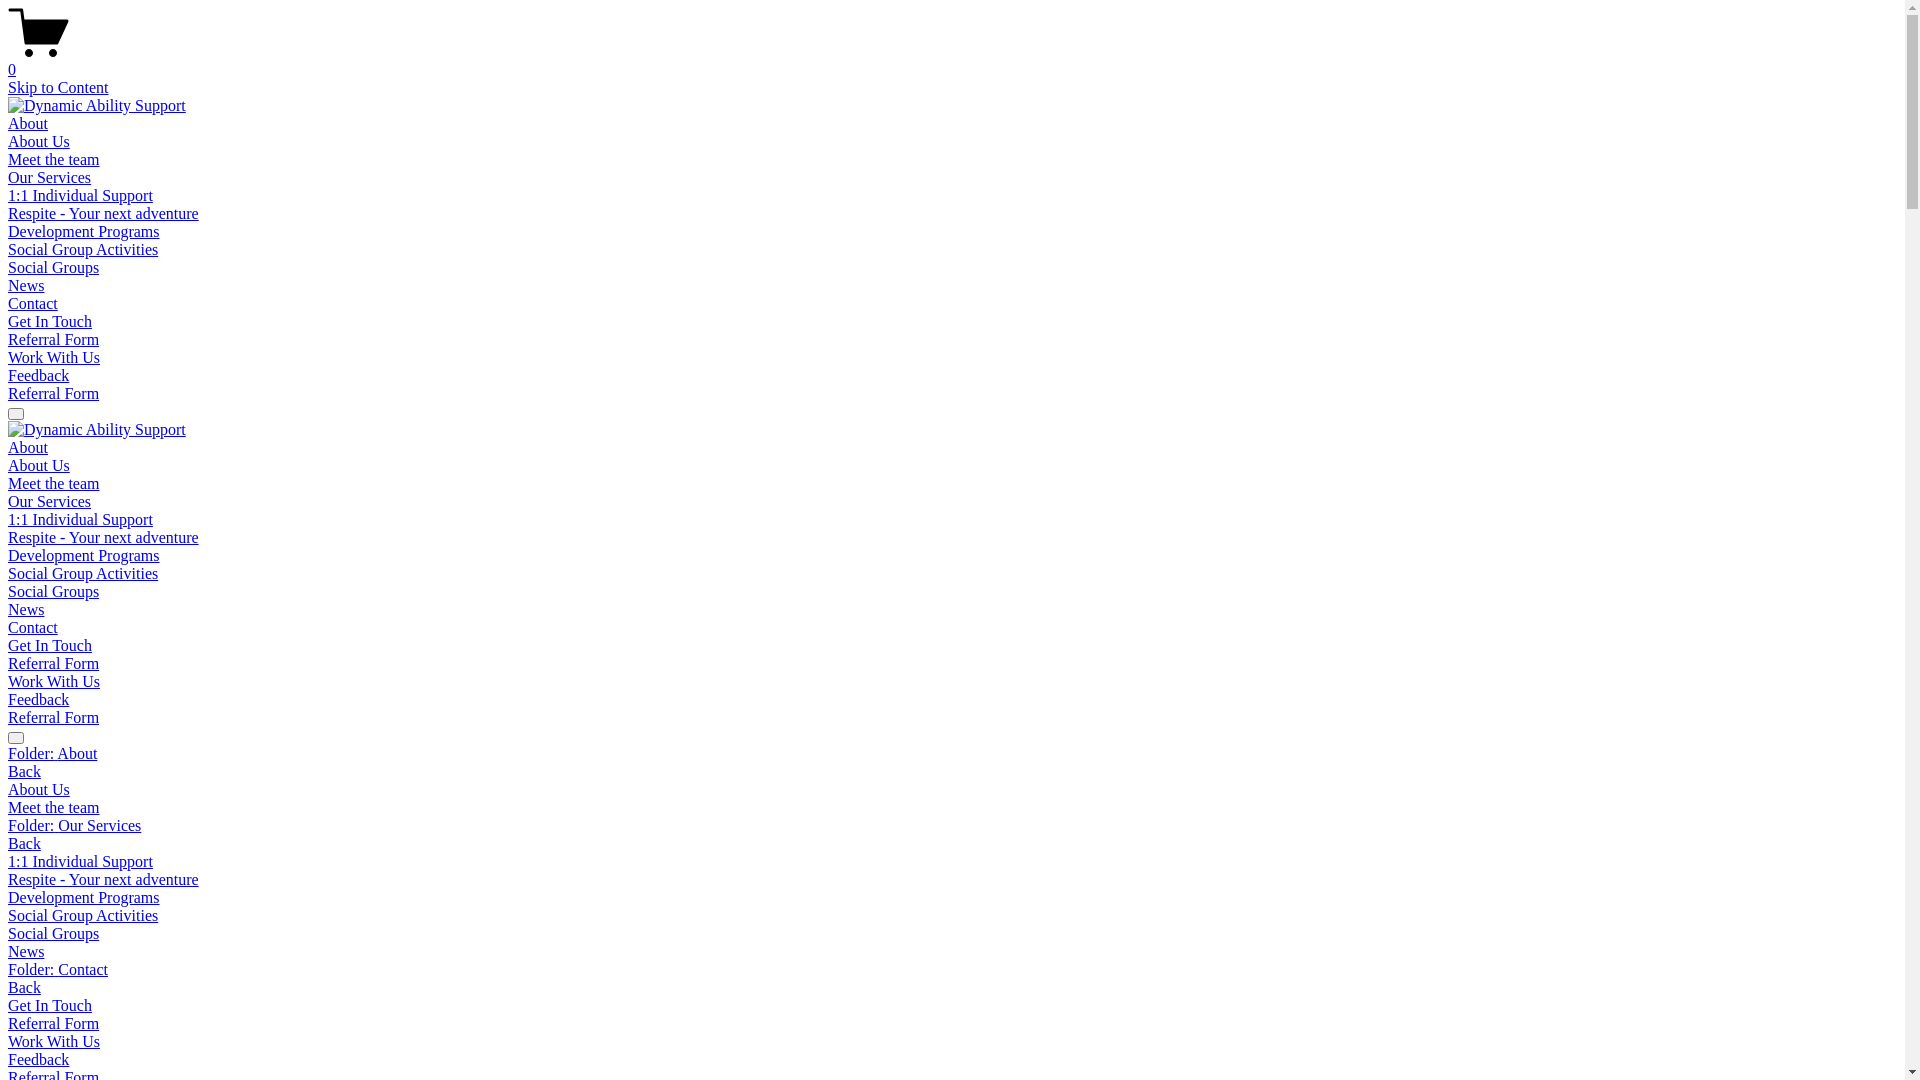 The image size is (1920, 1080). What do you see at coordinates (952, 61) in the screenshot?
I see `0` at bounding box center [952, 61].